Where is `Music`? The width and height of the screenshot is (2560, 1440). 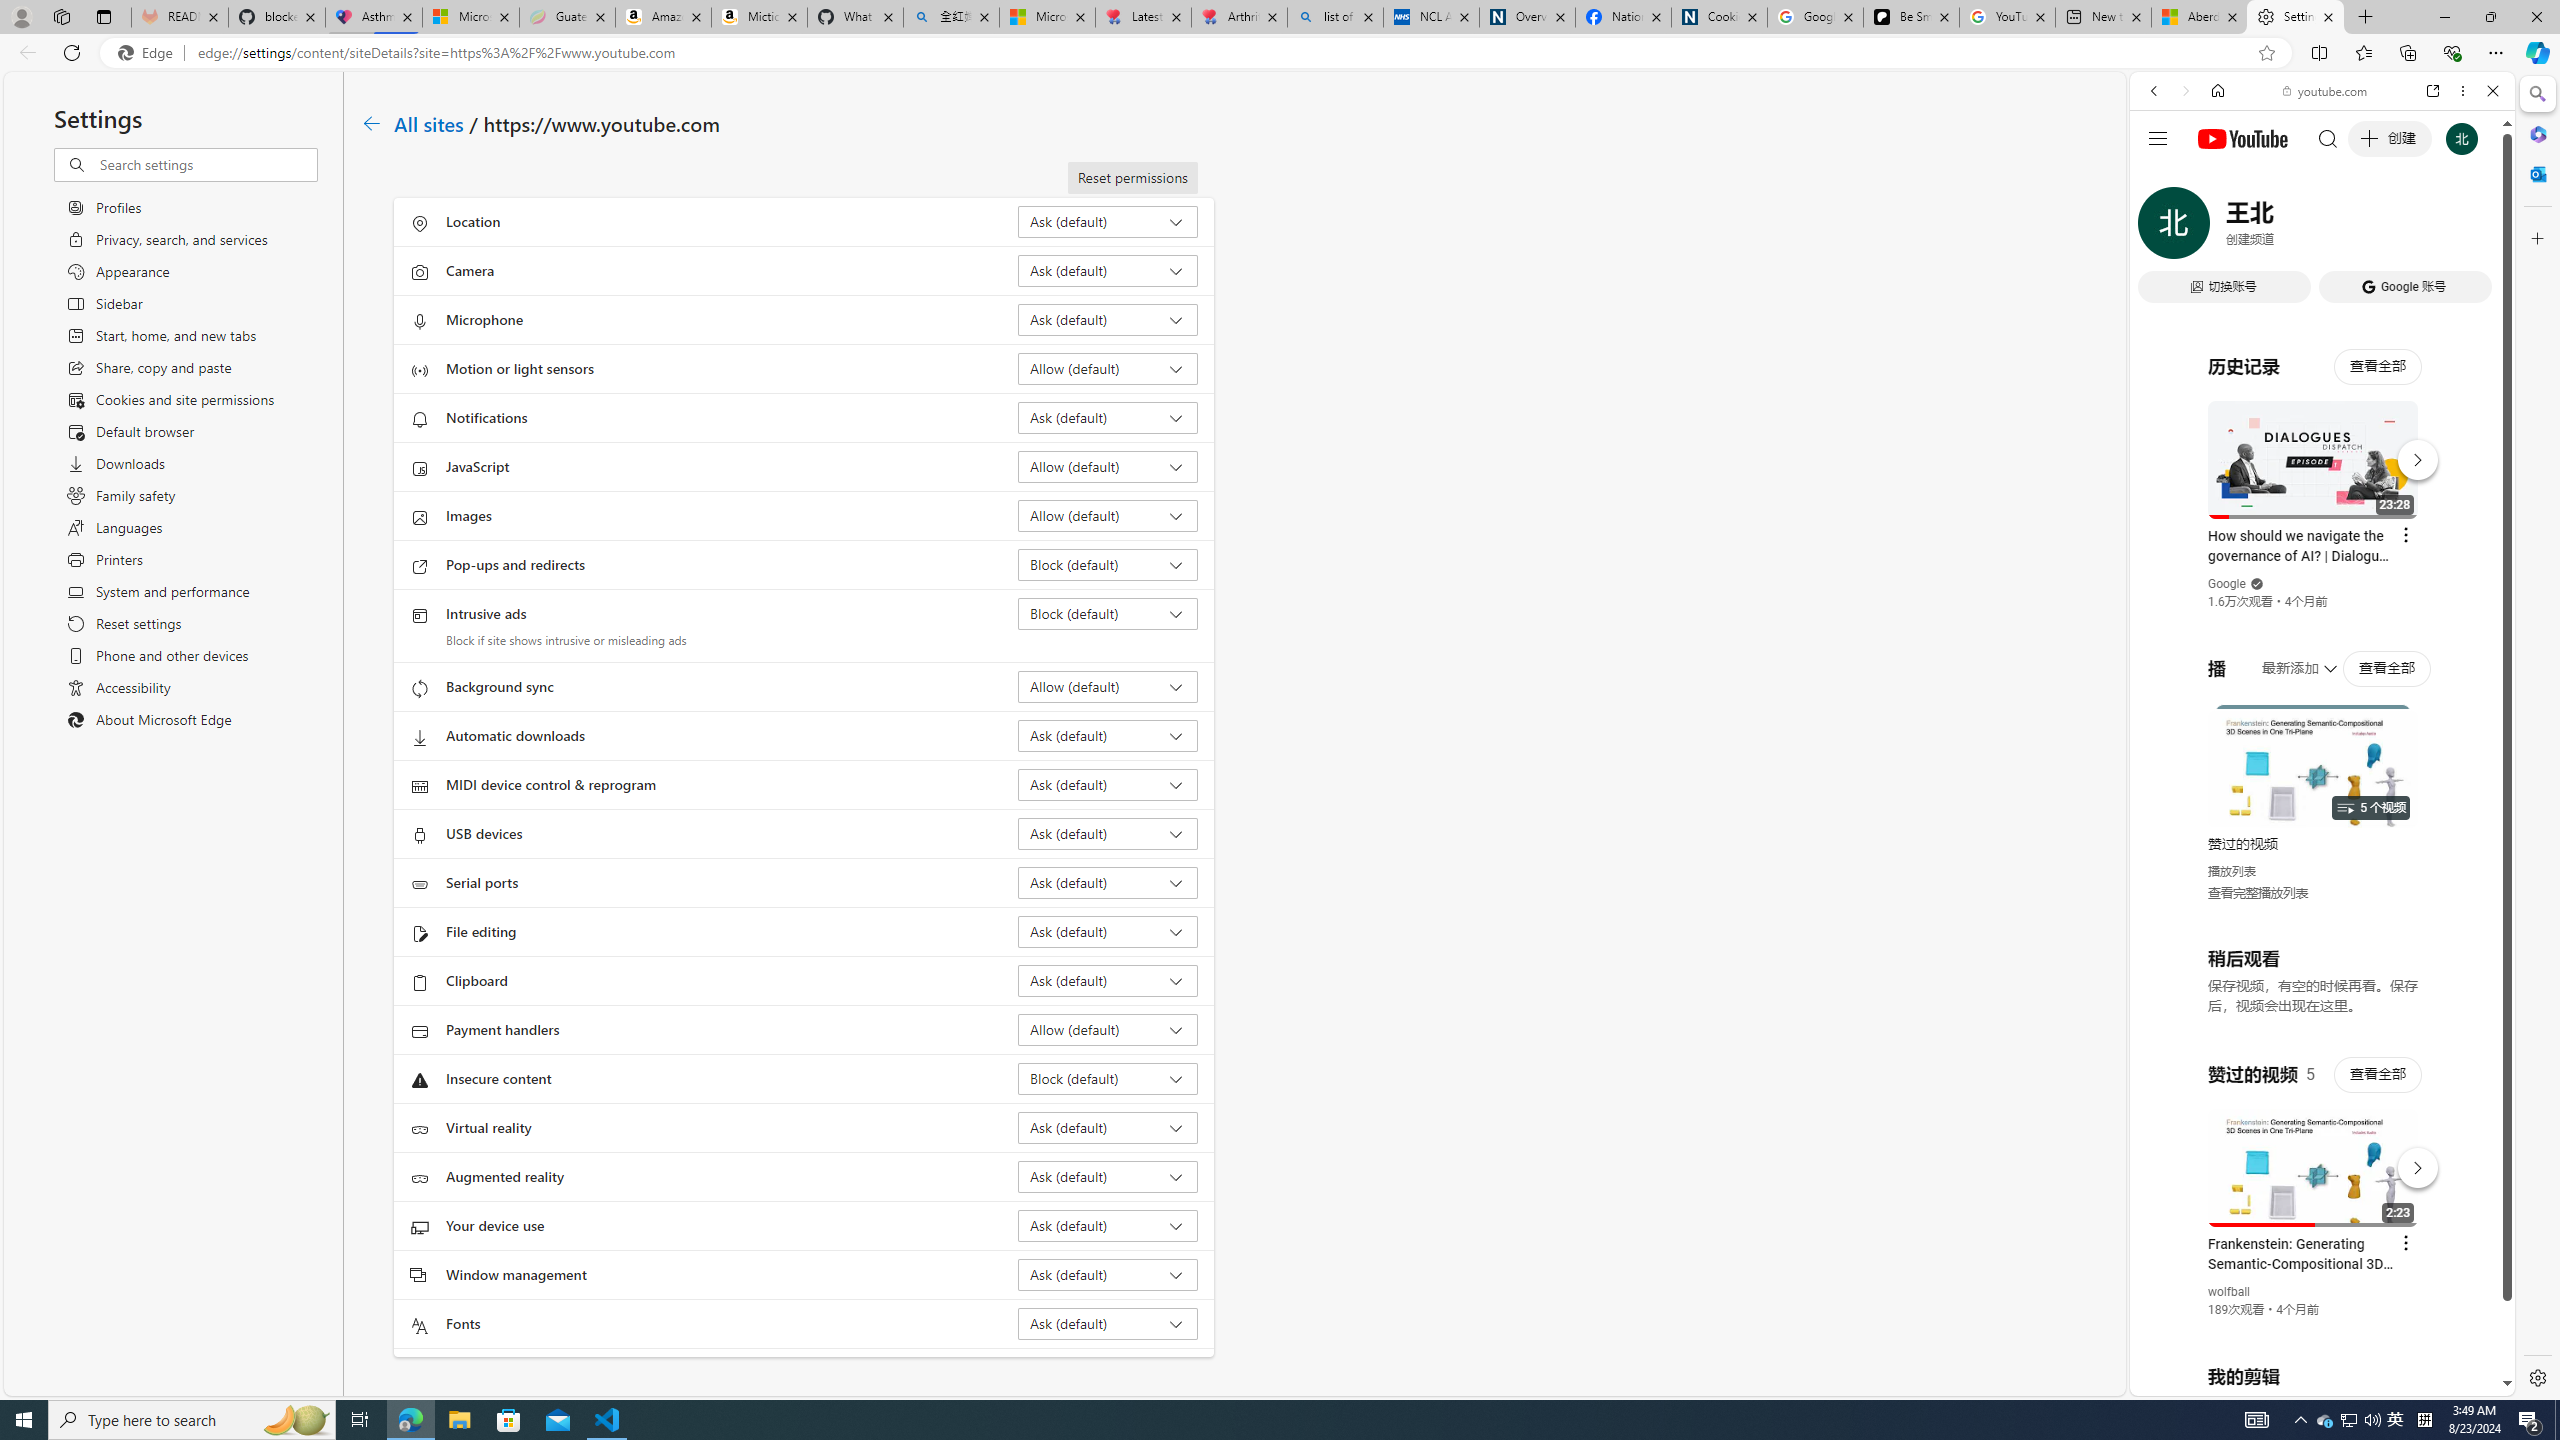
Music is located at coordinates (2322, 544).